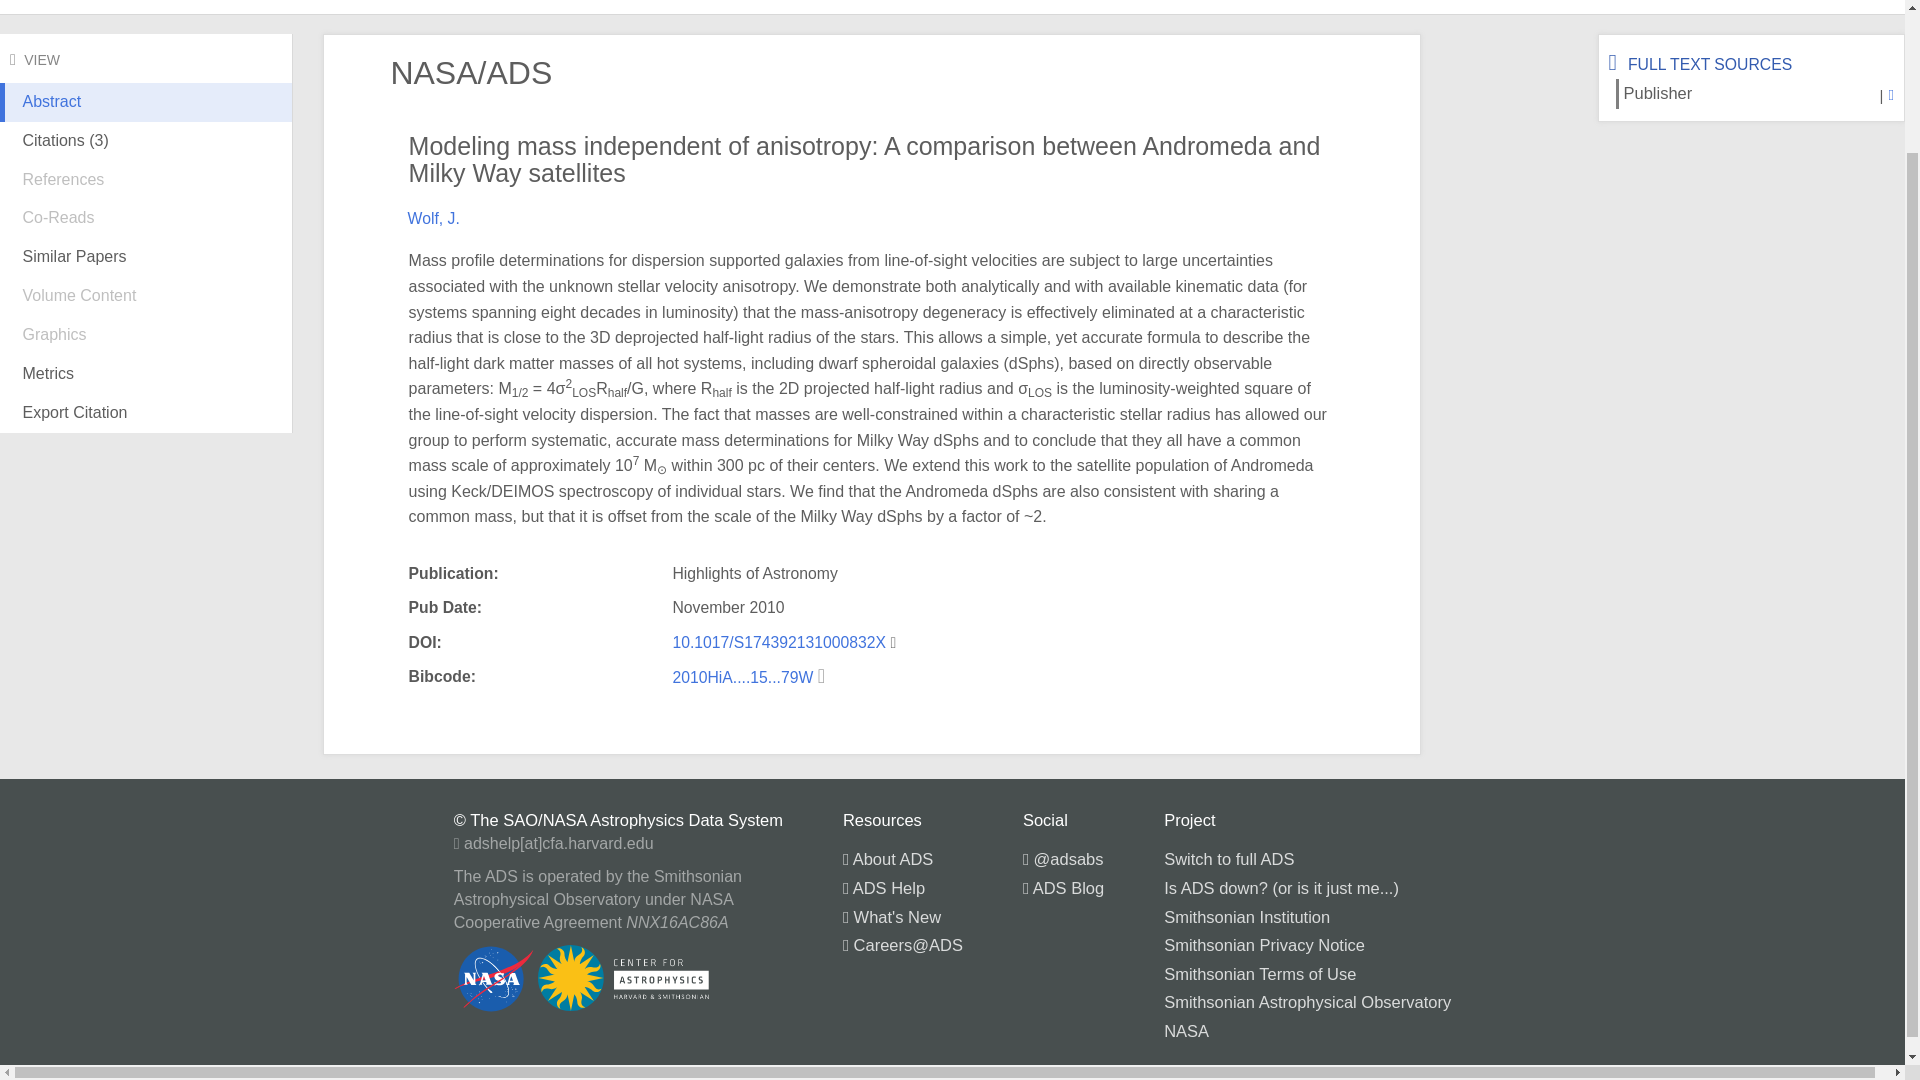 This screenshot has width=1920, height=1080. What do you see at coordinates (884, 888) in the screenshot?
I see `ADS Help` at bounding box center [884, 888].